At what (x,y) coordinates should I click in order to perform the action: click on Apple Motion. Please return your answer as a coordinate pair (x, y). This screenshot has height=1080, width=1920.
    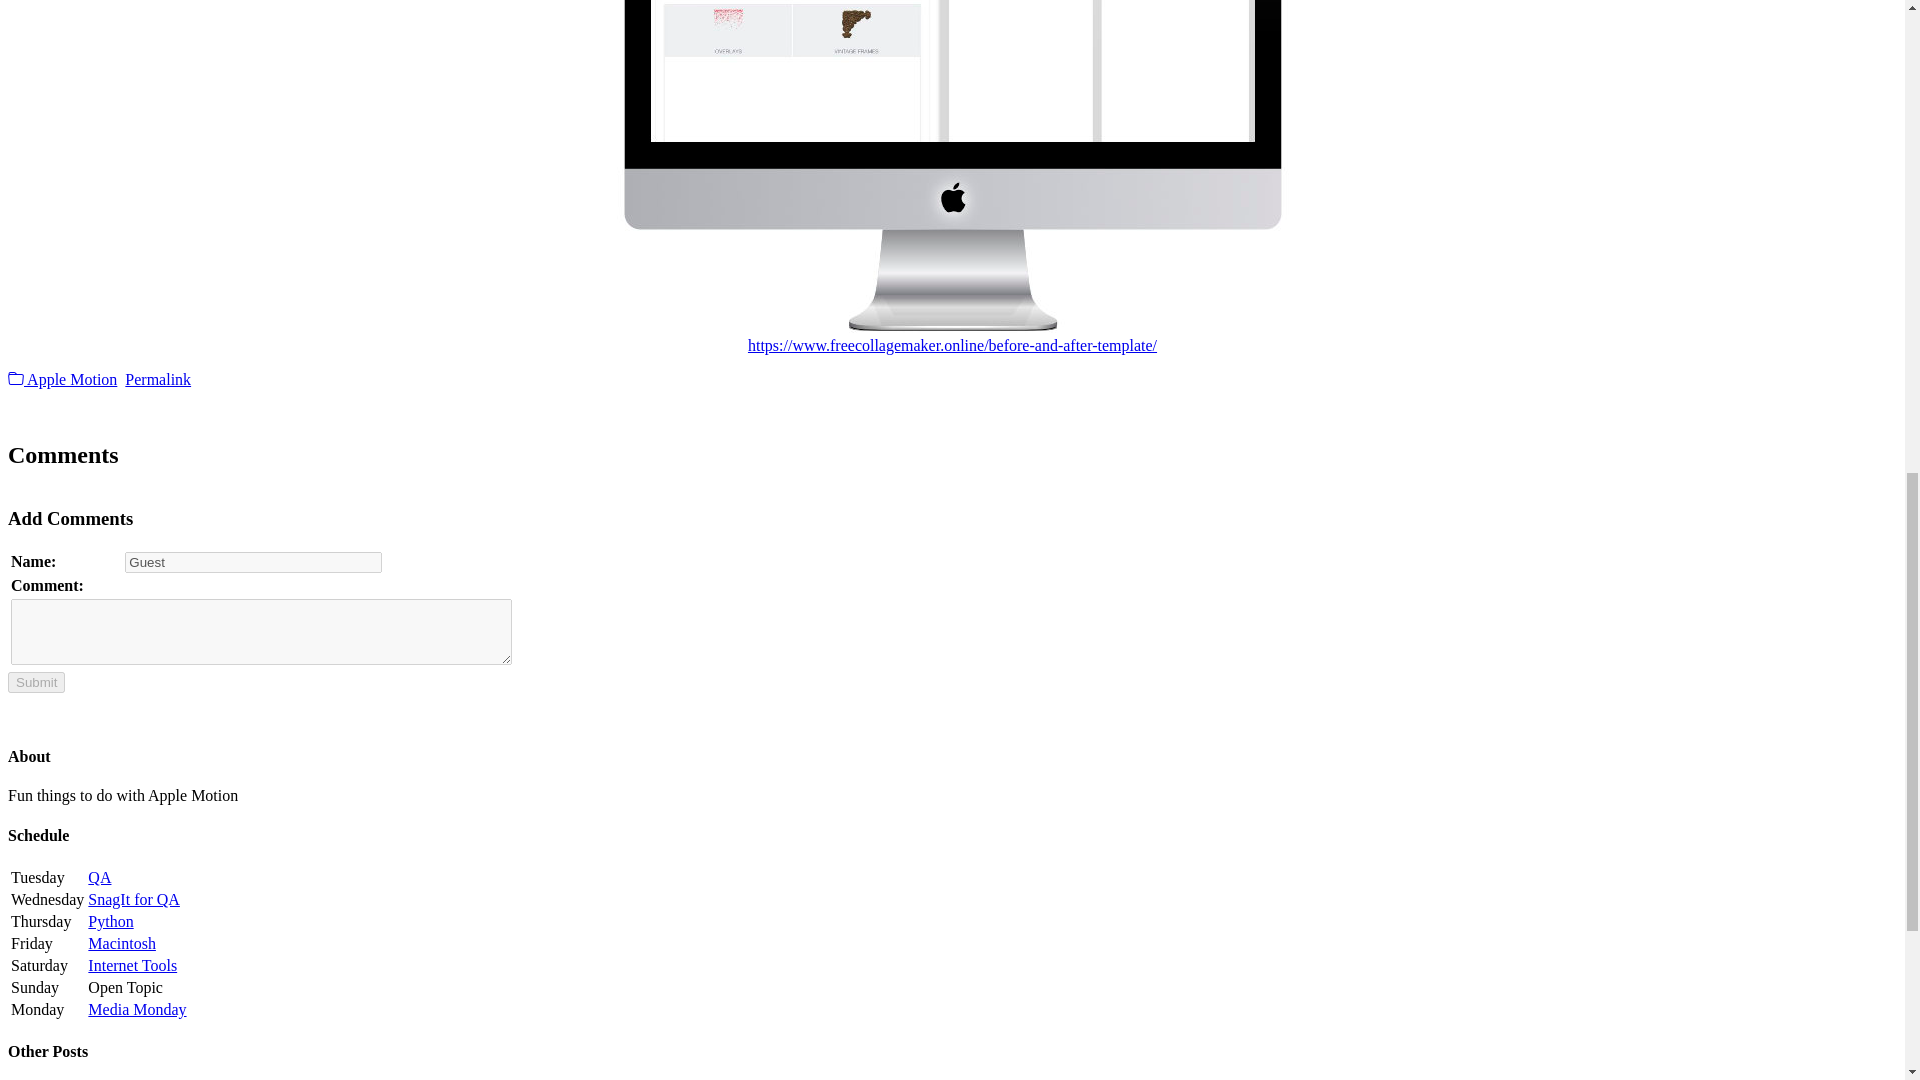
    Looking at the image, I should click on (62, 379).